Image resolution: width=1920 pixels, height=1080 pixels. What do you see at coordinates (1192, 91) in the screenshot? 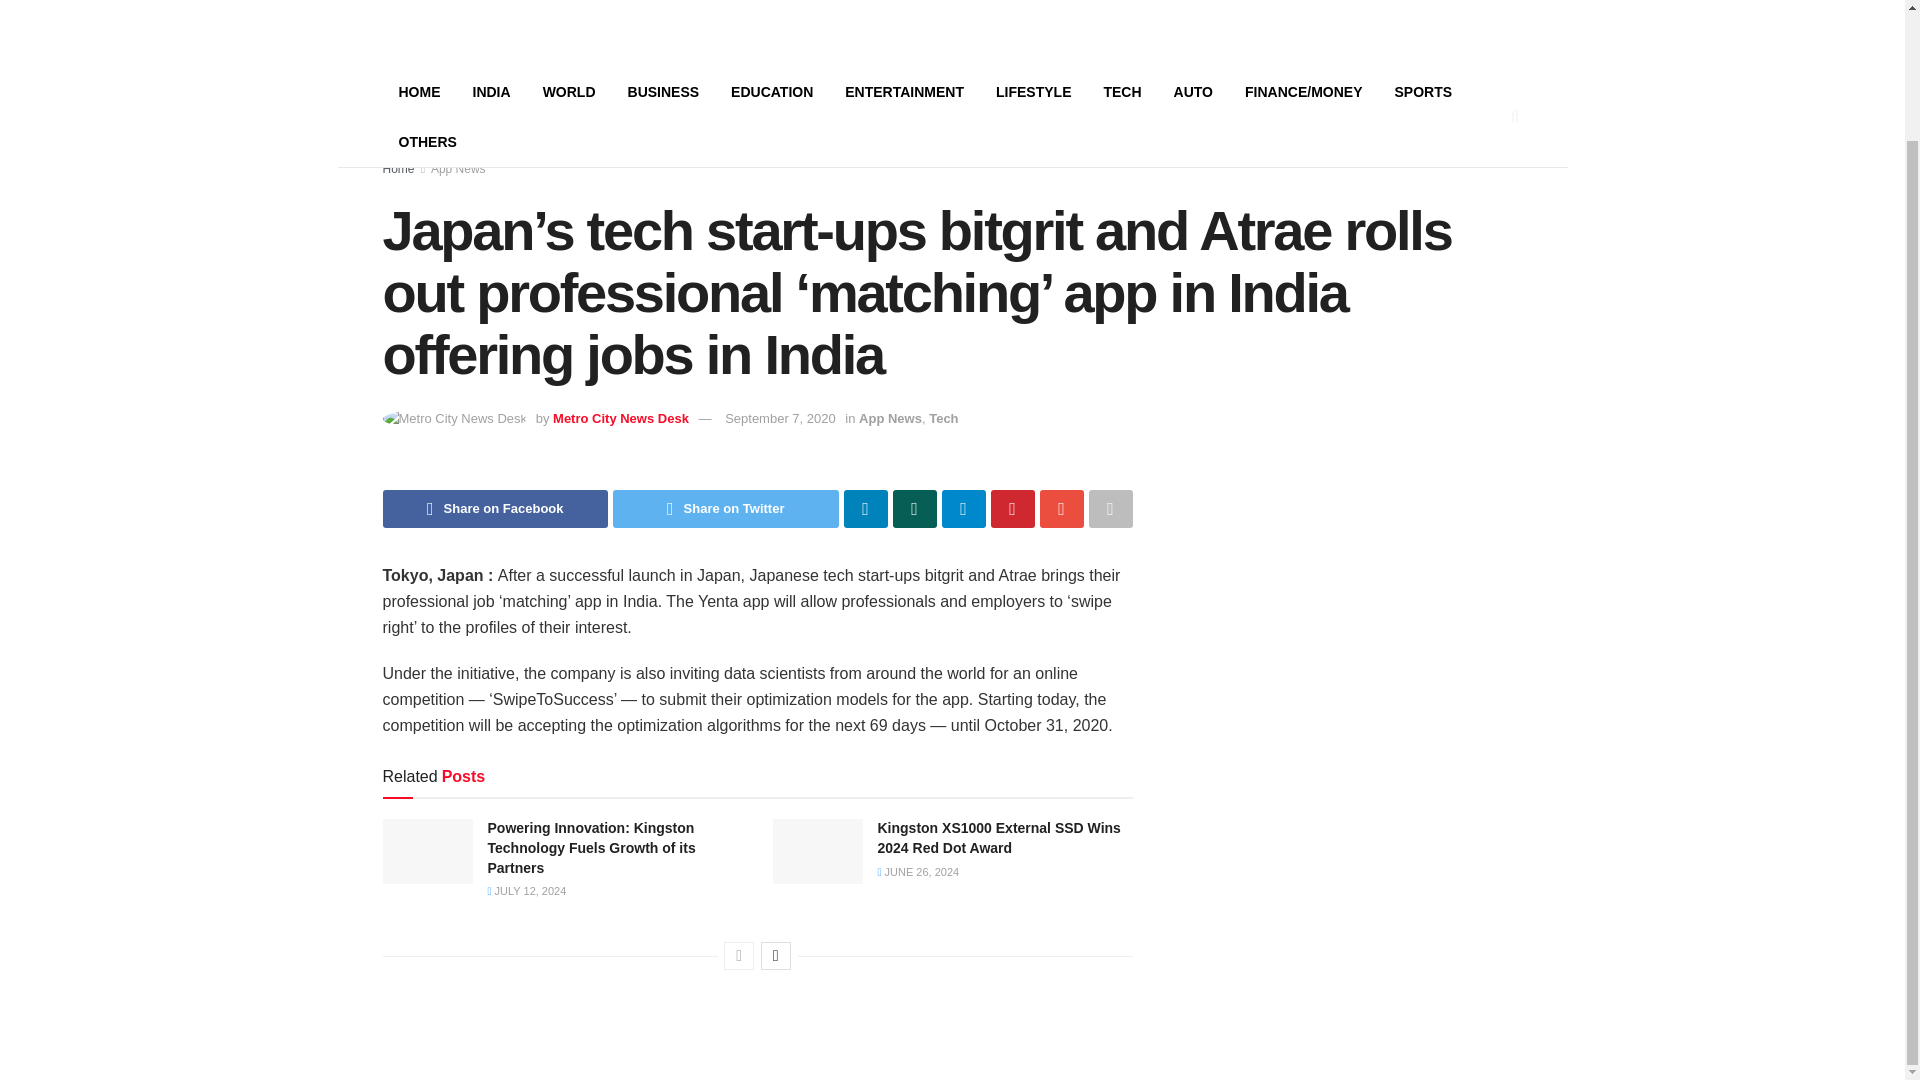
I see `AUTO` at bounding box center [1192, 91].